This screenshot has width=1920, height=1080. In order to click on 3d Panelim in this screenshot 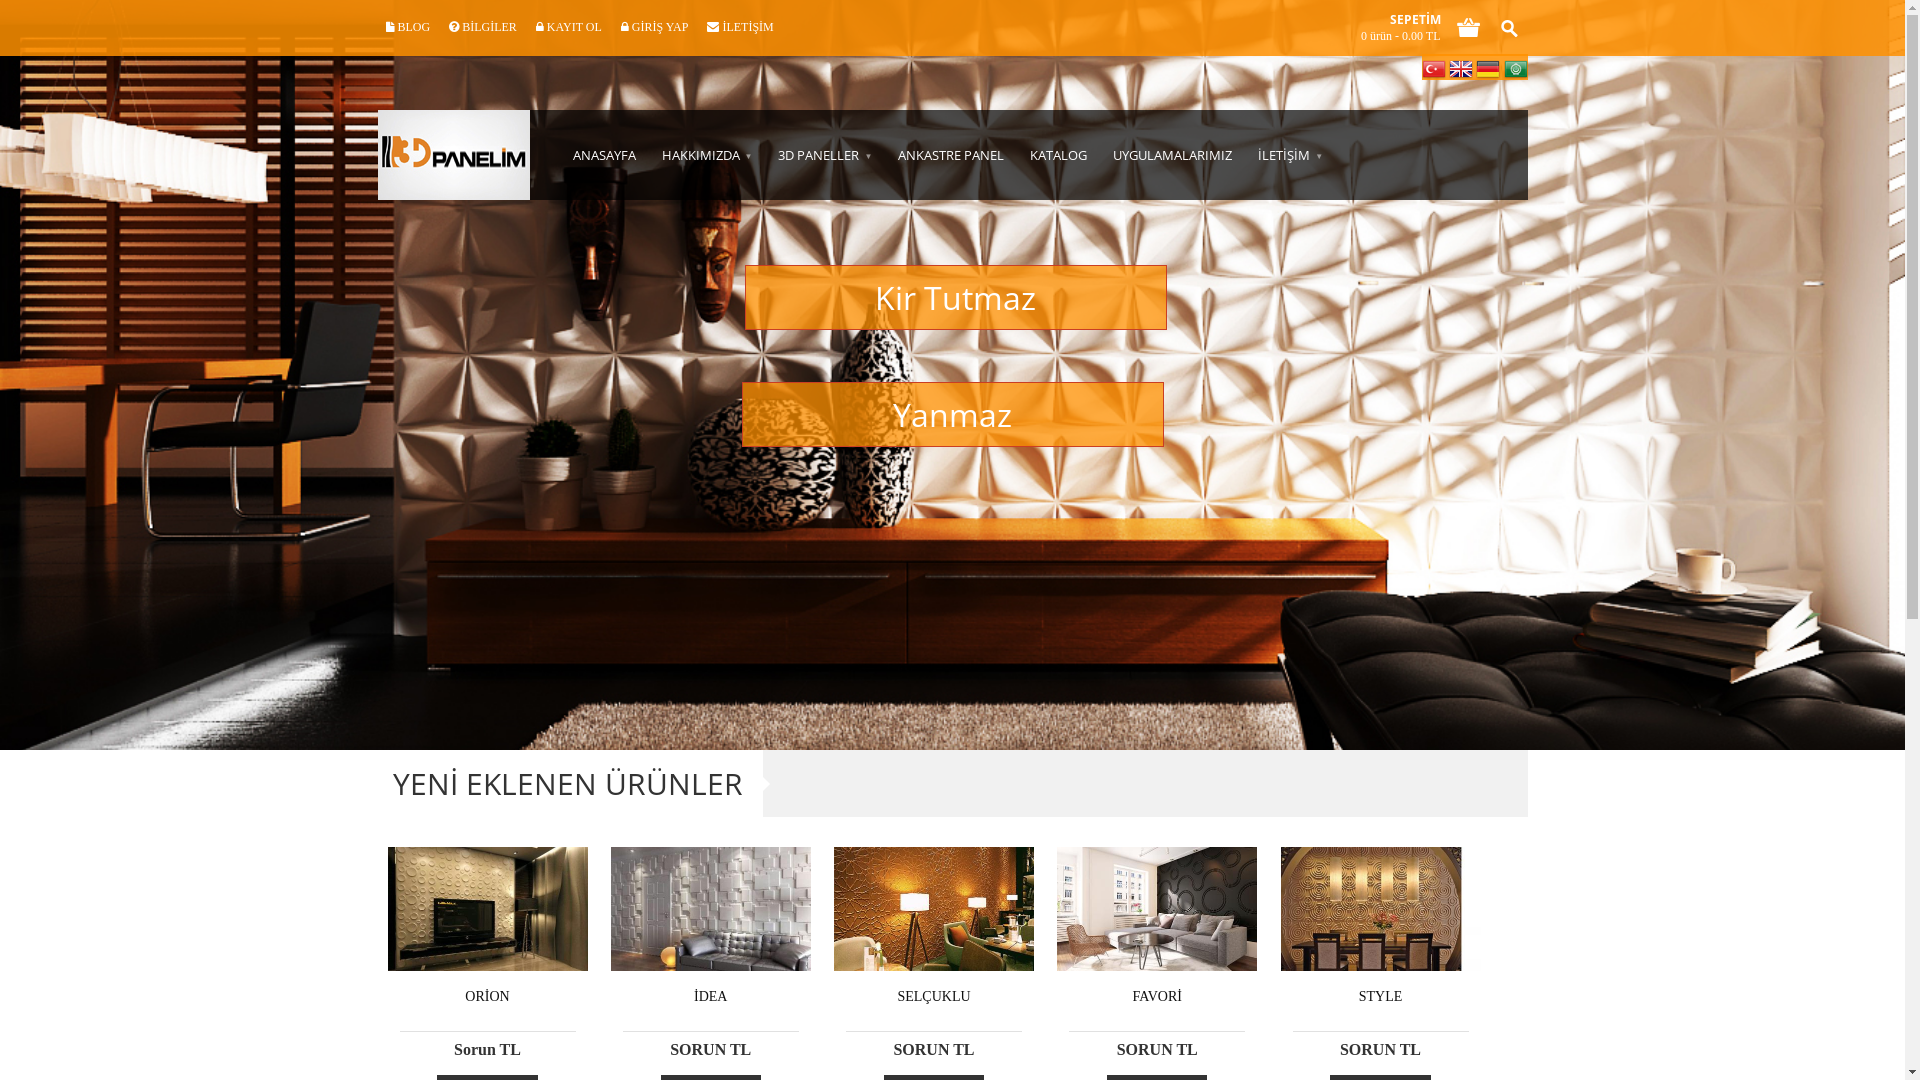, I will do `click(454, 155)`.